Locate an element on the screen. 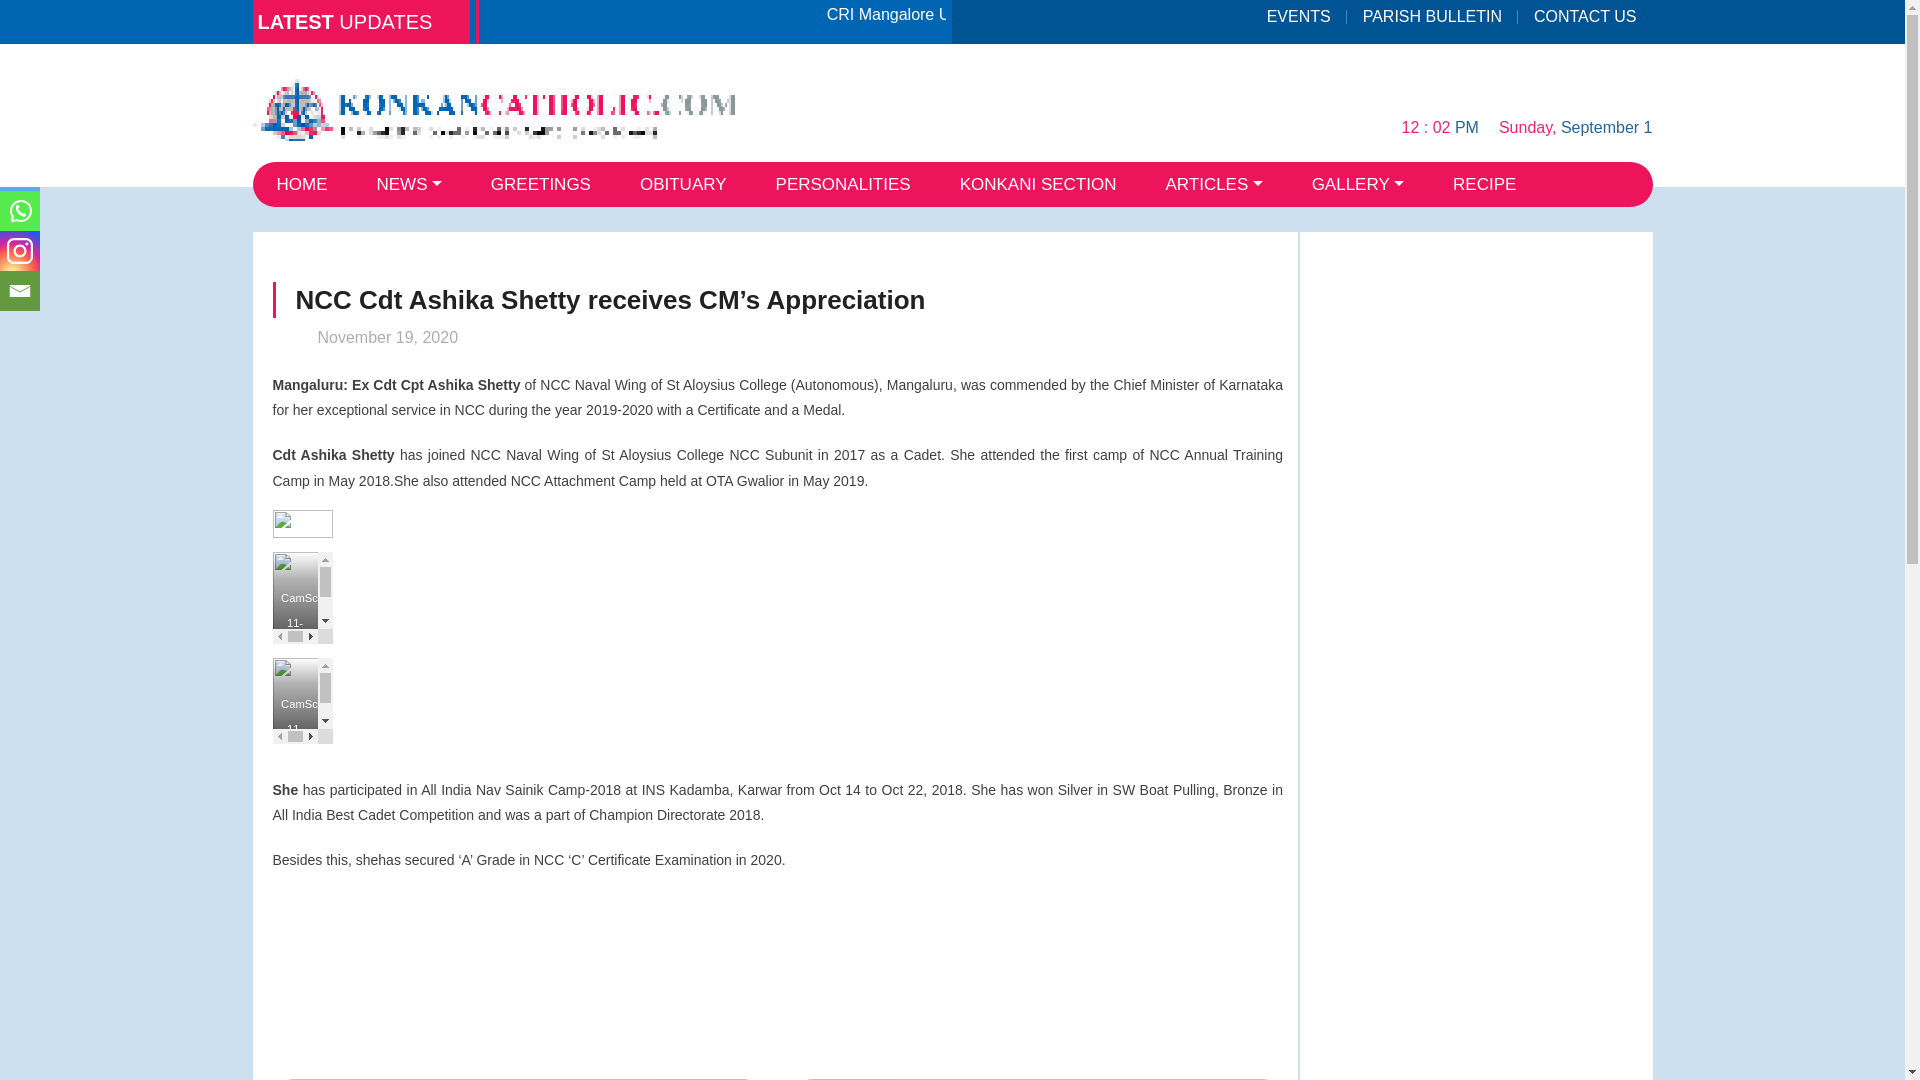  Contact Us is located at coordinates (1584, 16).